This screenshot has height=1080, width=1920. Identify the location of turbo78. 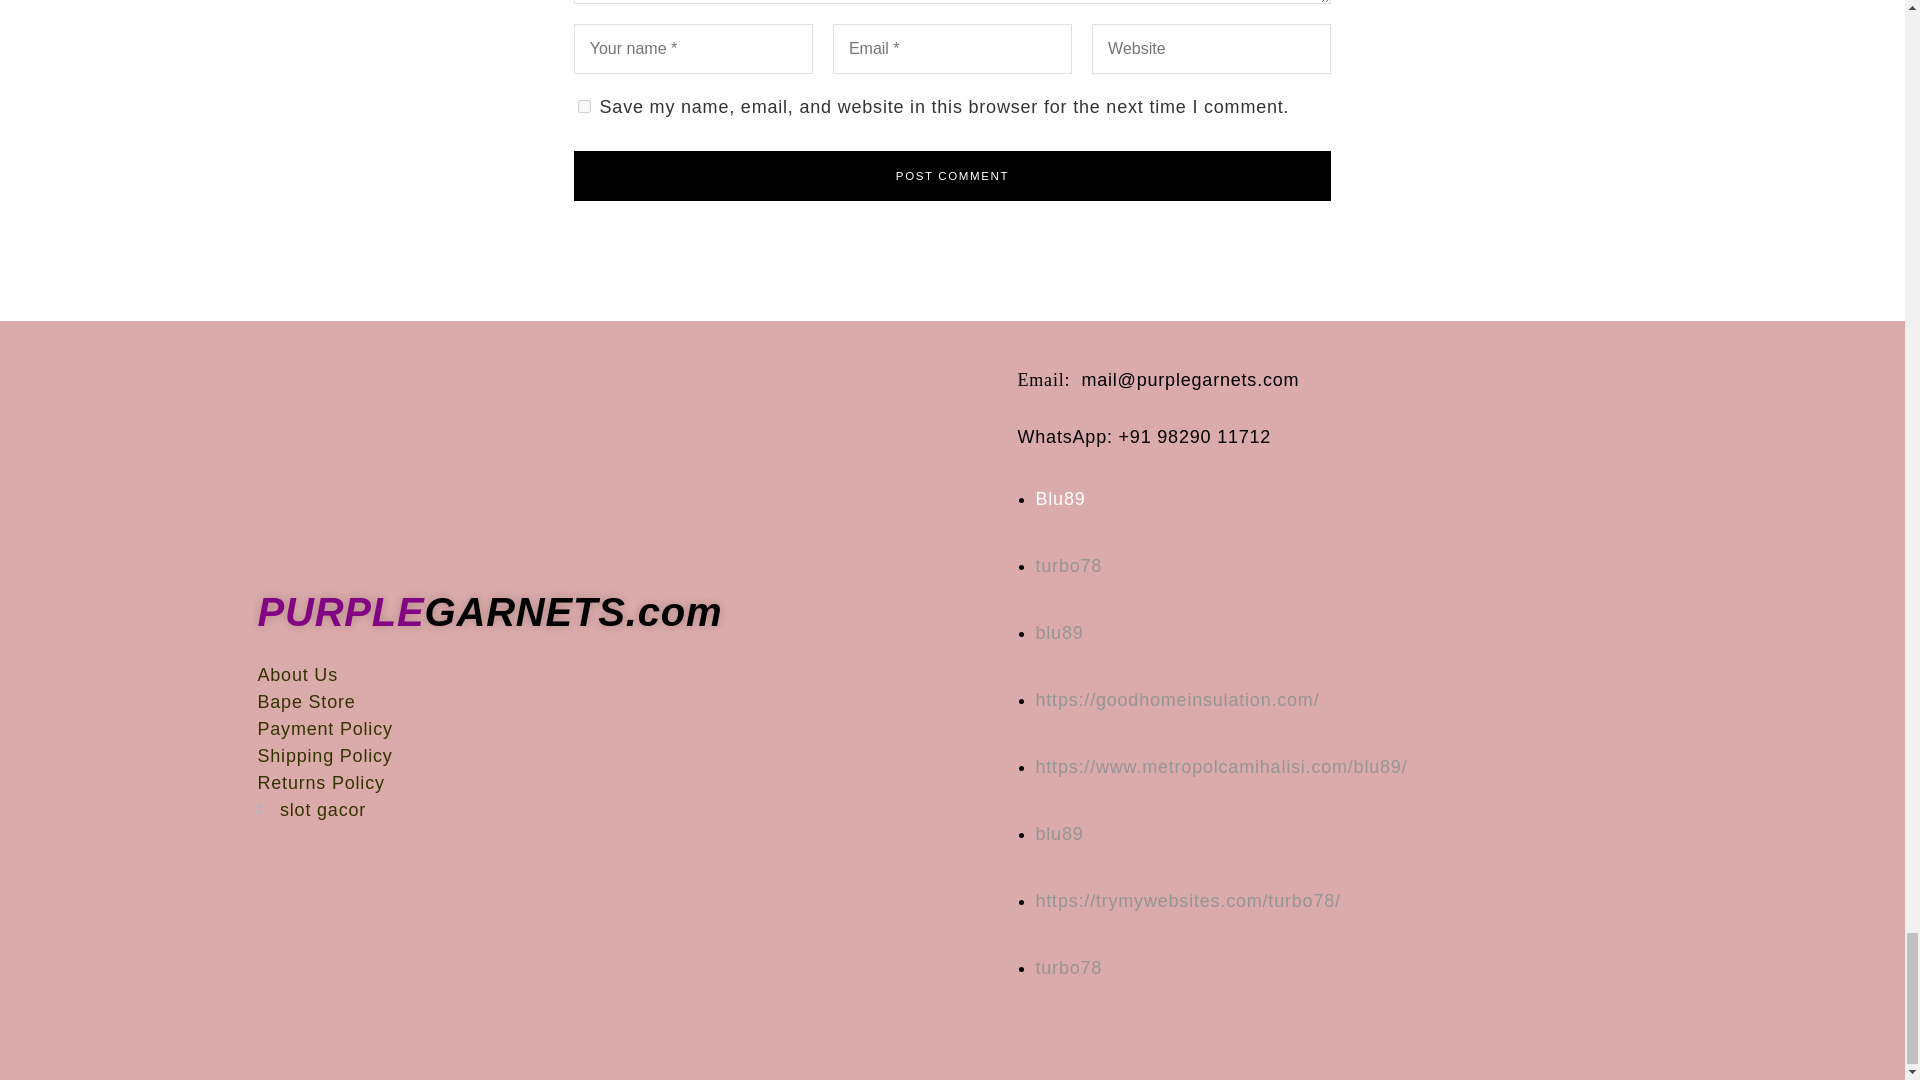
(1069, 566).